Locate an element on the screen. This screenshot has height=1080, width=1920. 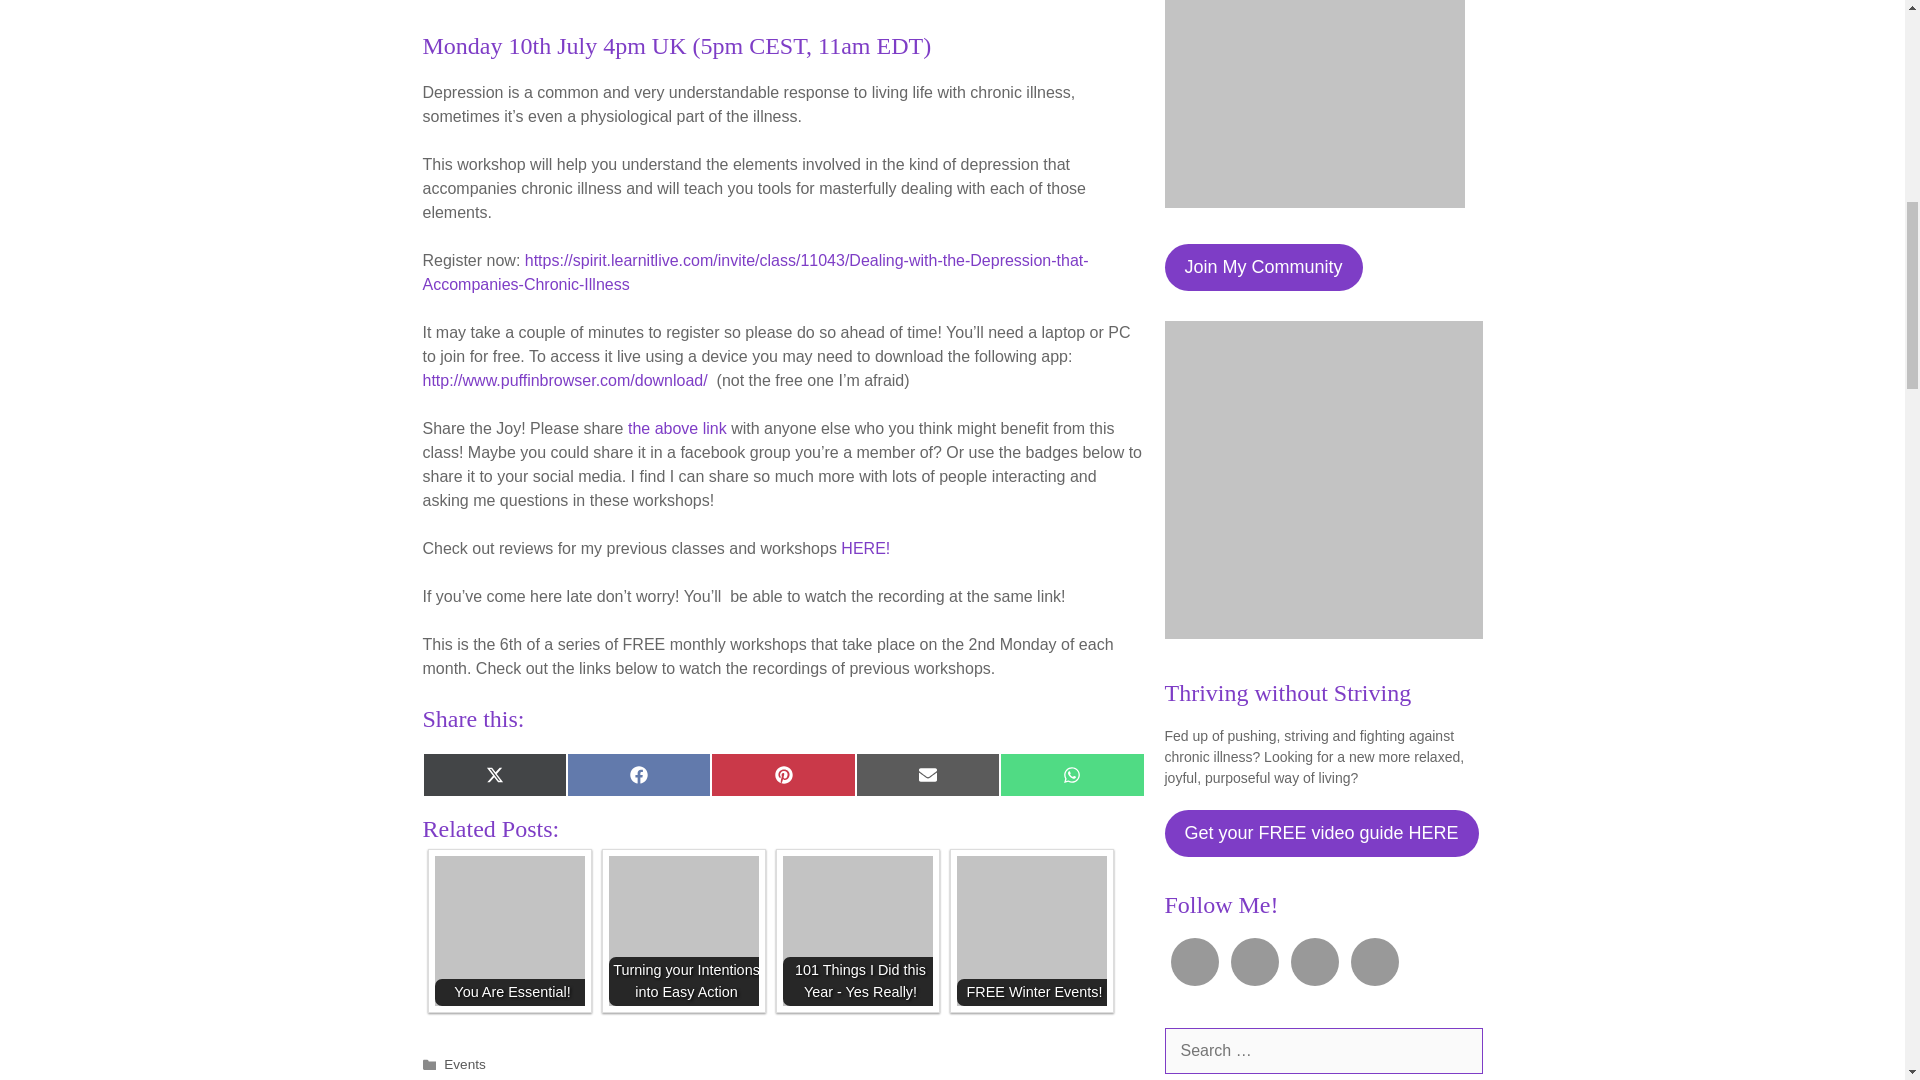
You Are Essential! is located at coordinates (508, 930).